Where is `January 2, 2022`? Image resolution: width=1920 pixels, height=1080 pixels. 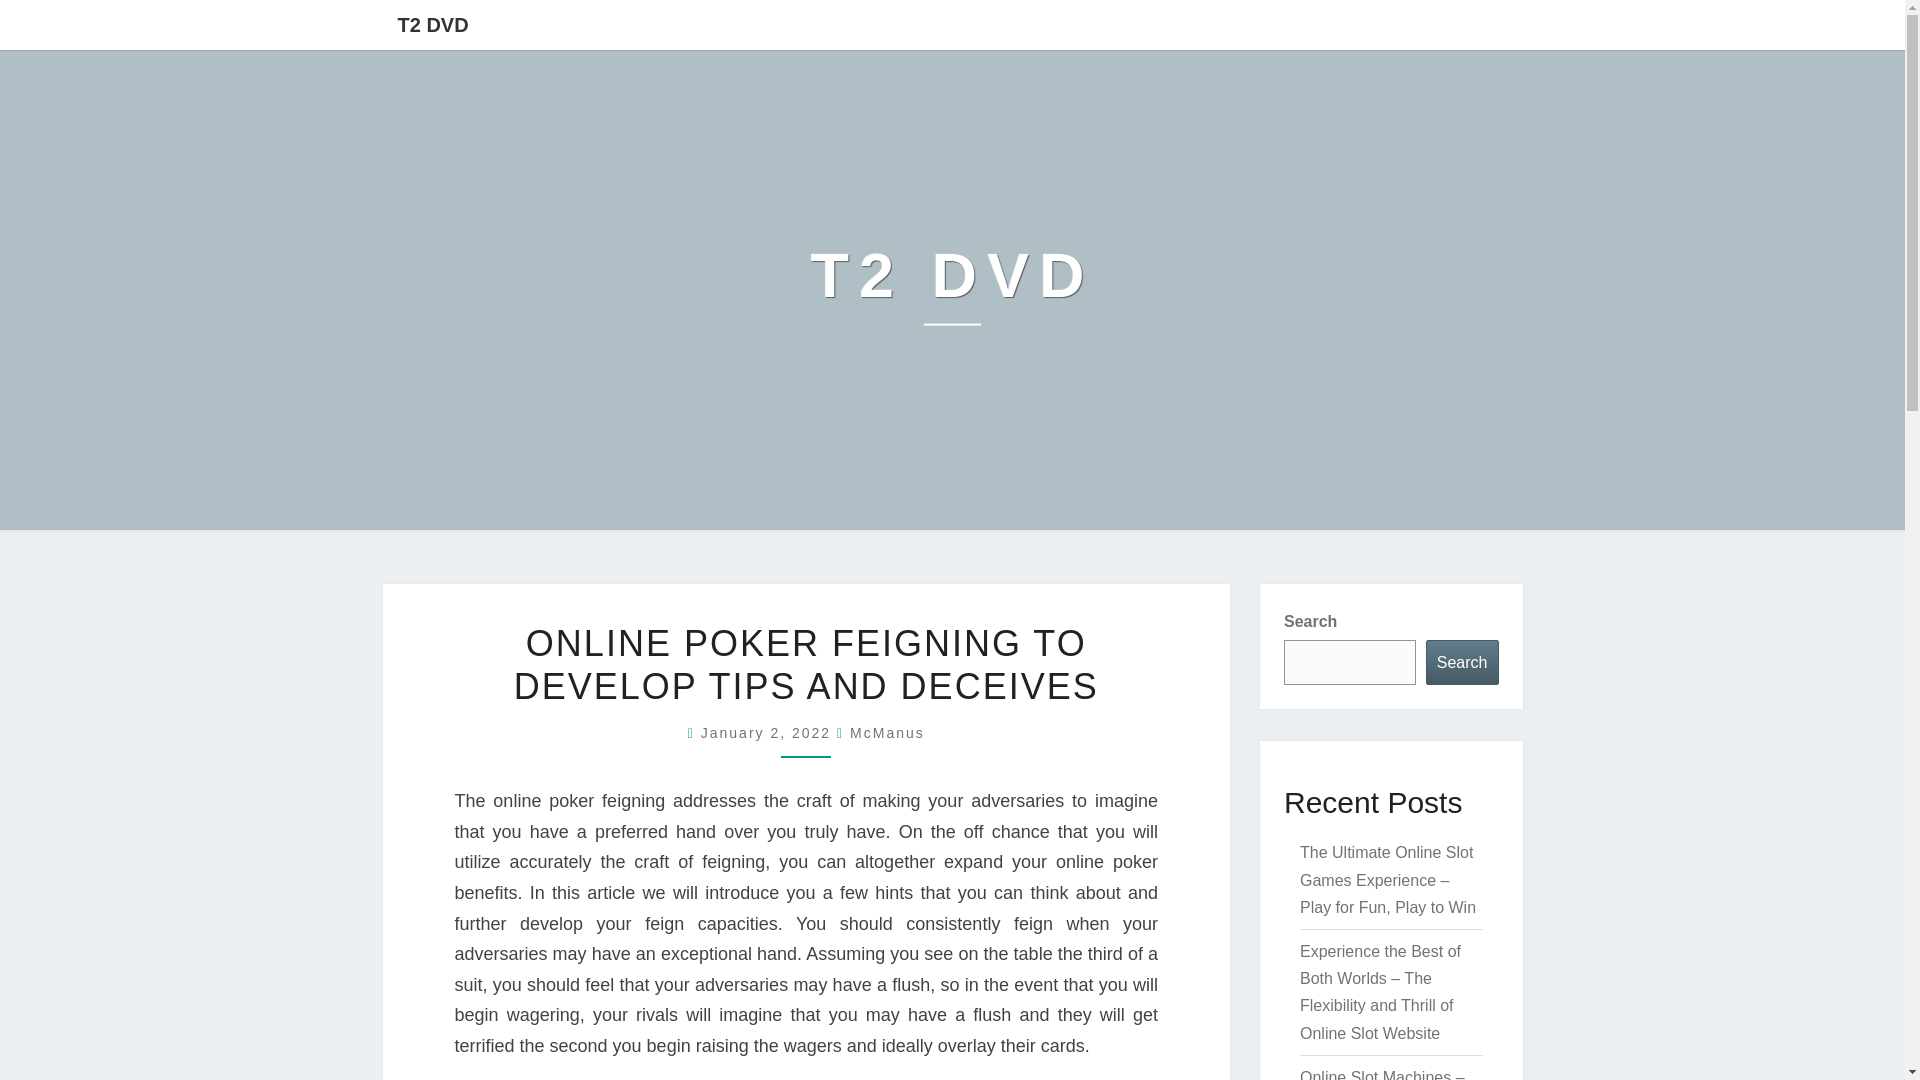 January 2, 2022 is located at coordinates (768, 732).